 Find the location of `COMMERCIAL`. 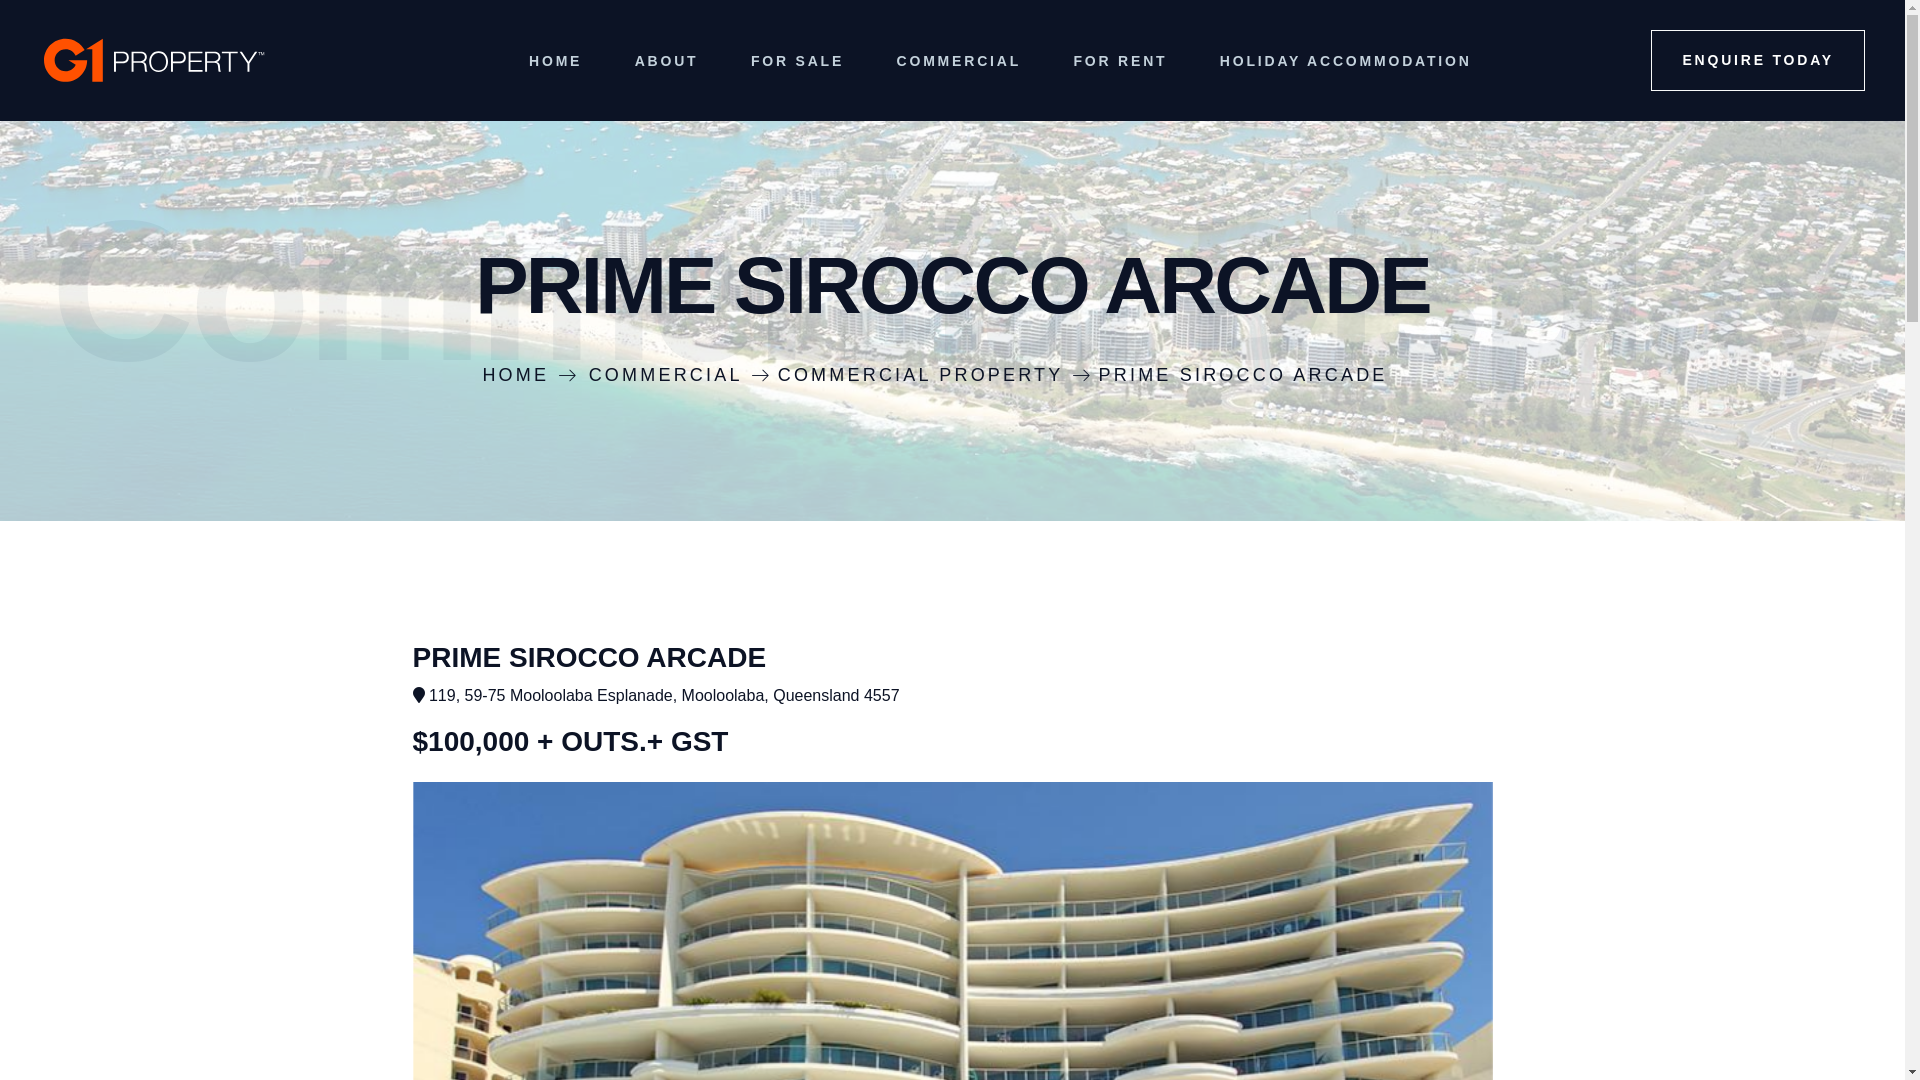

COMMERCIAL is located at coordinates (681, 375).